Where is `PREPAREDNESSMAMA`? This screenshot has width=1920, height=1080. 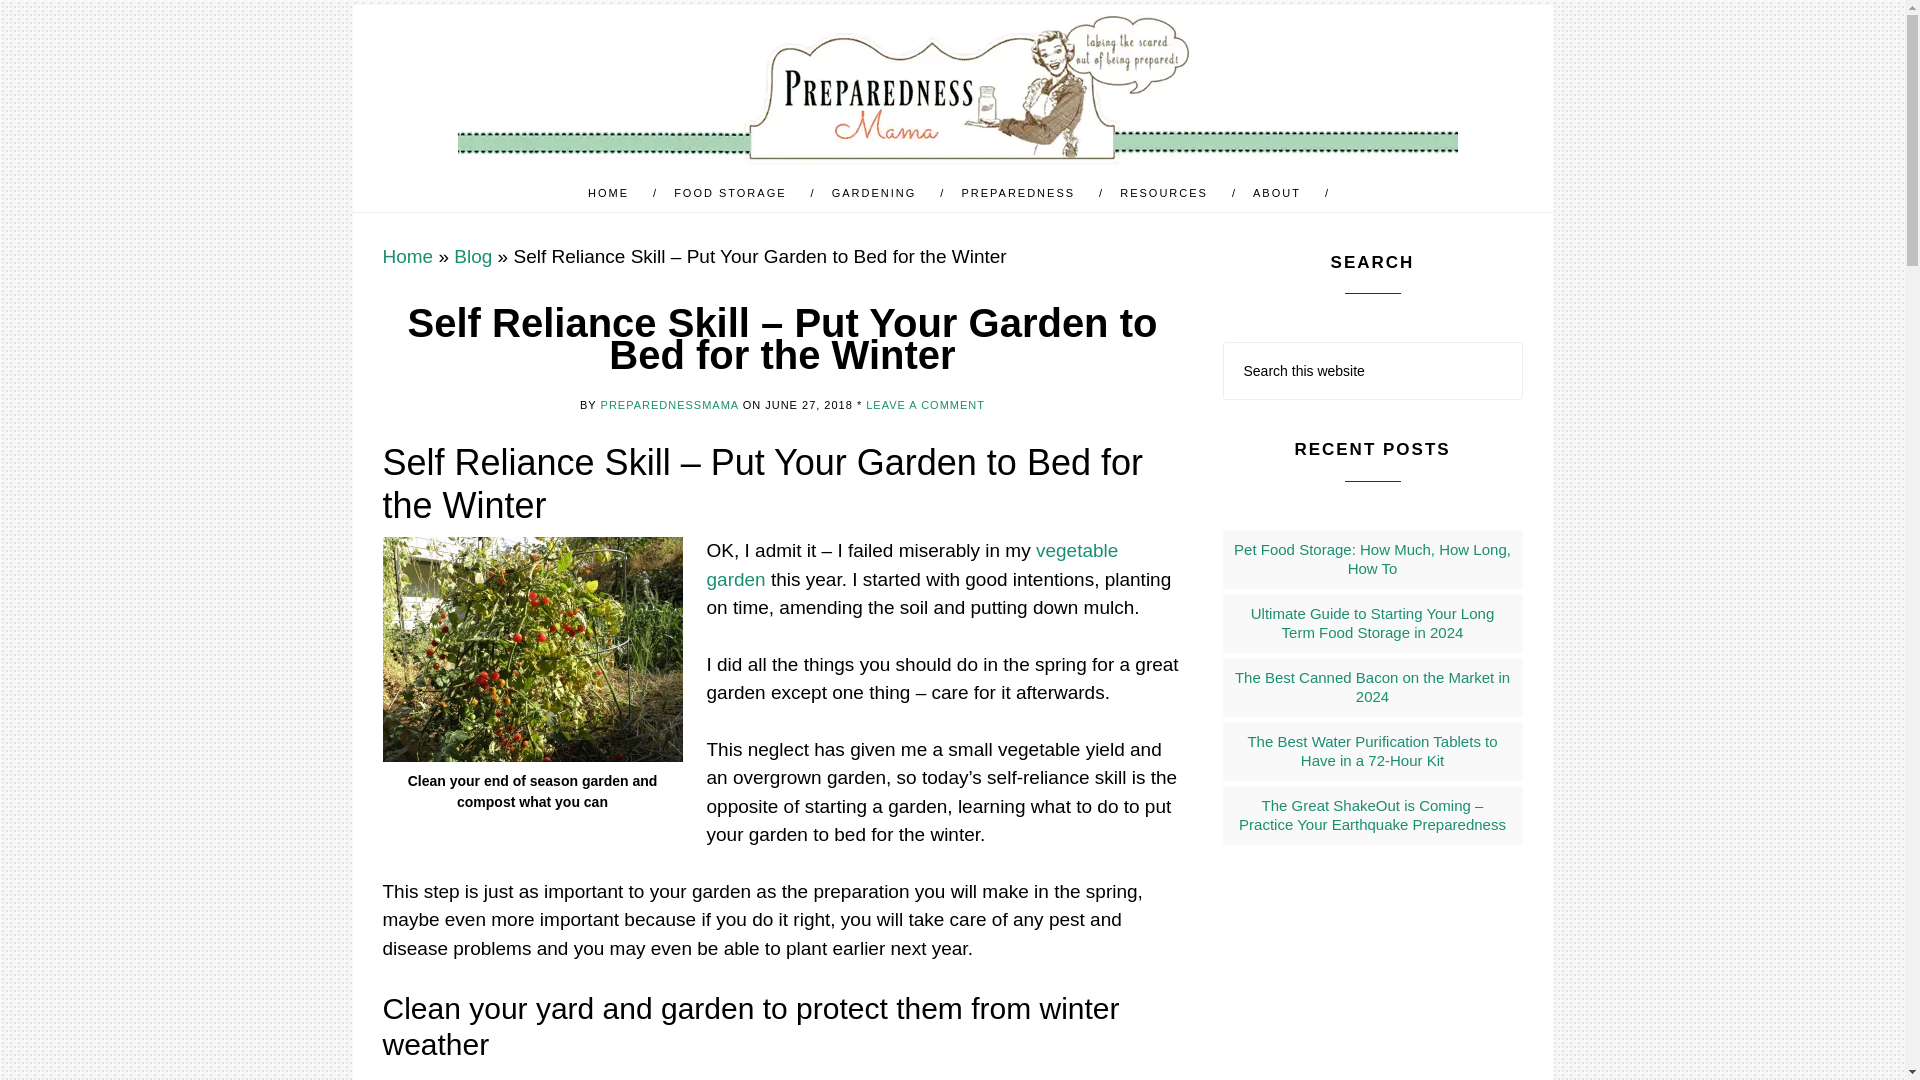
PREPAREDNESSMAMA is located at coordinates (958, 90).